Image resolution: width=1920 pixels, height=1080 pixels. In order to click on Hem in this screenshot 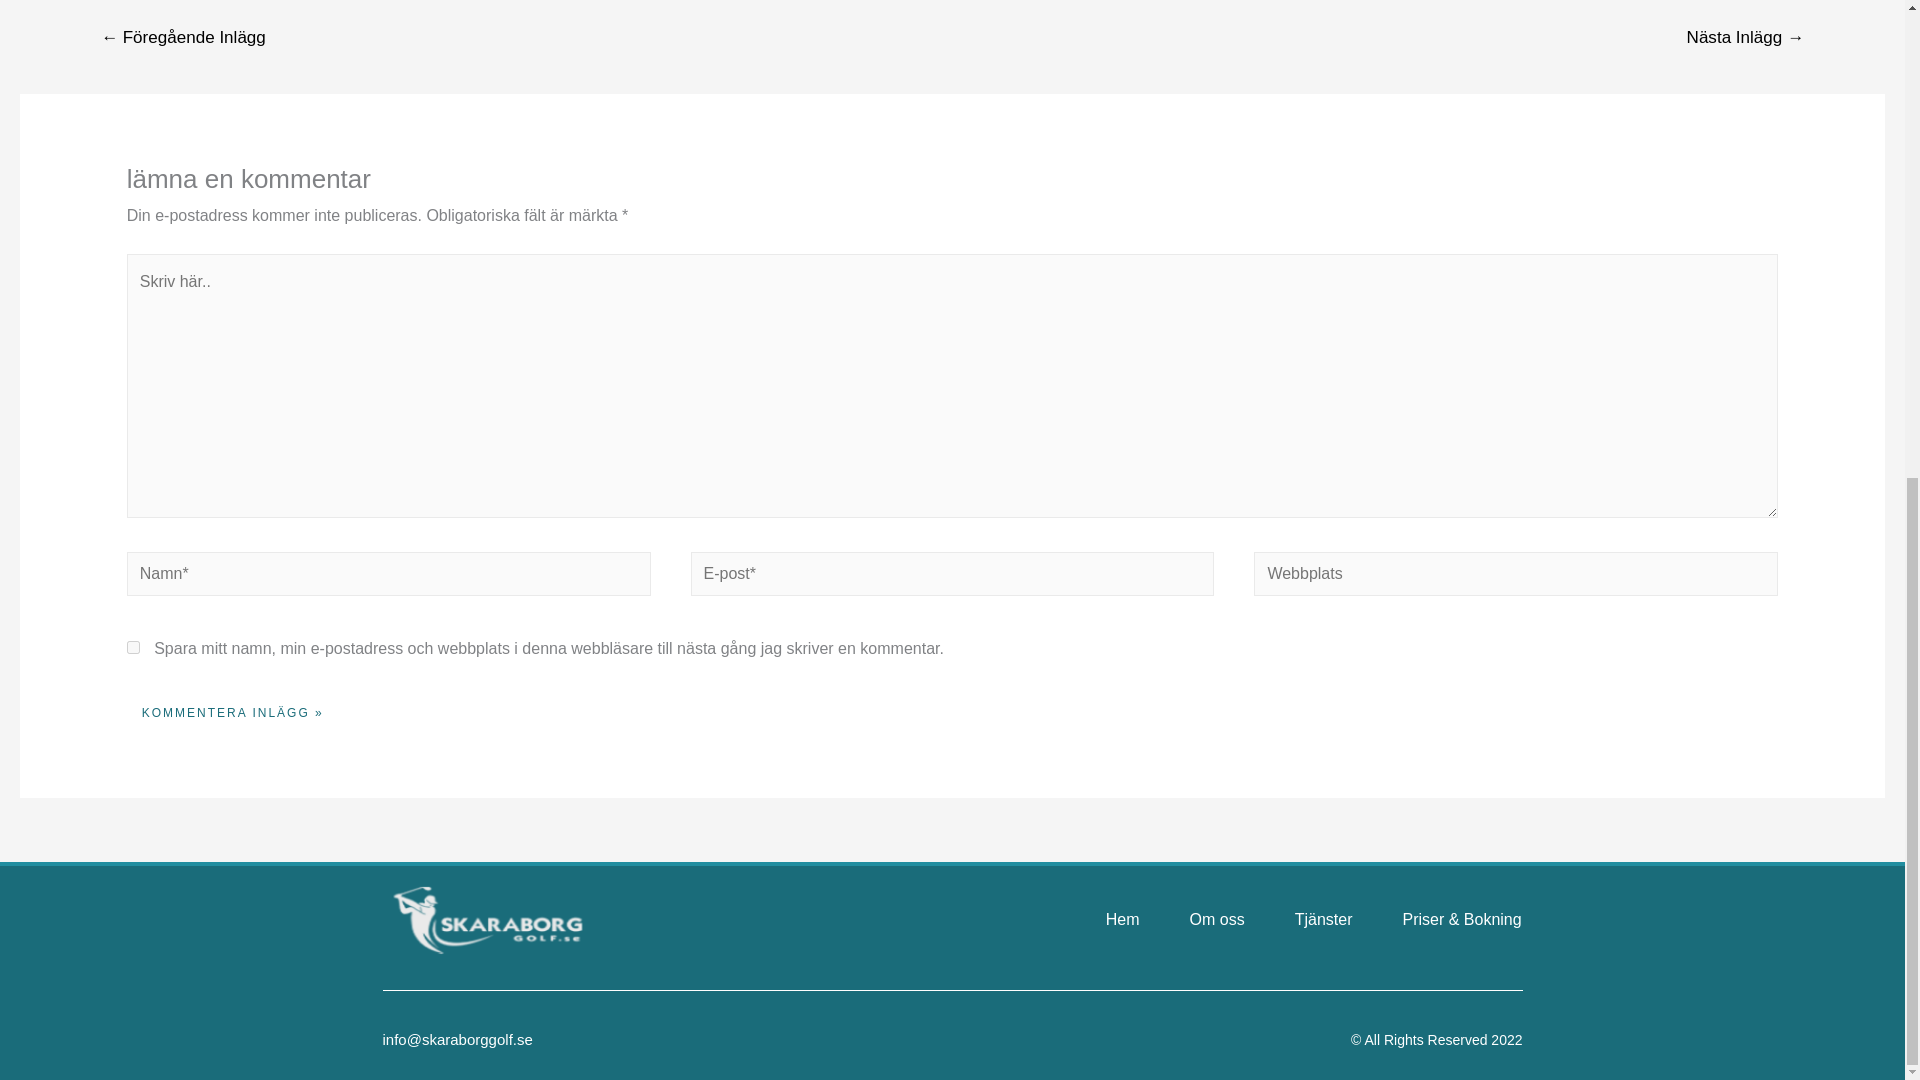, I will do `click(1122, 920)`.